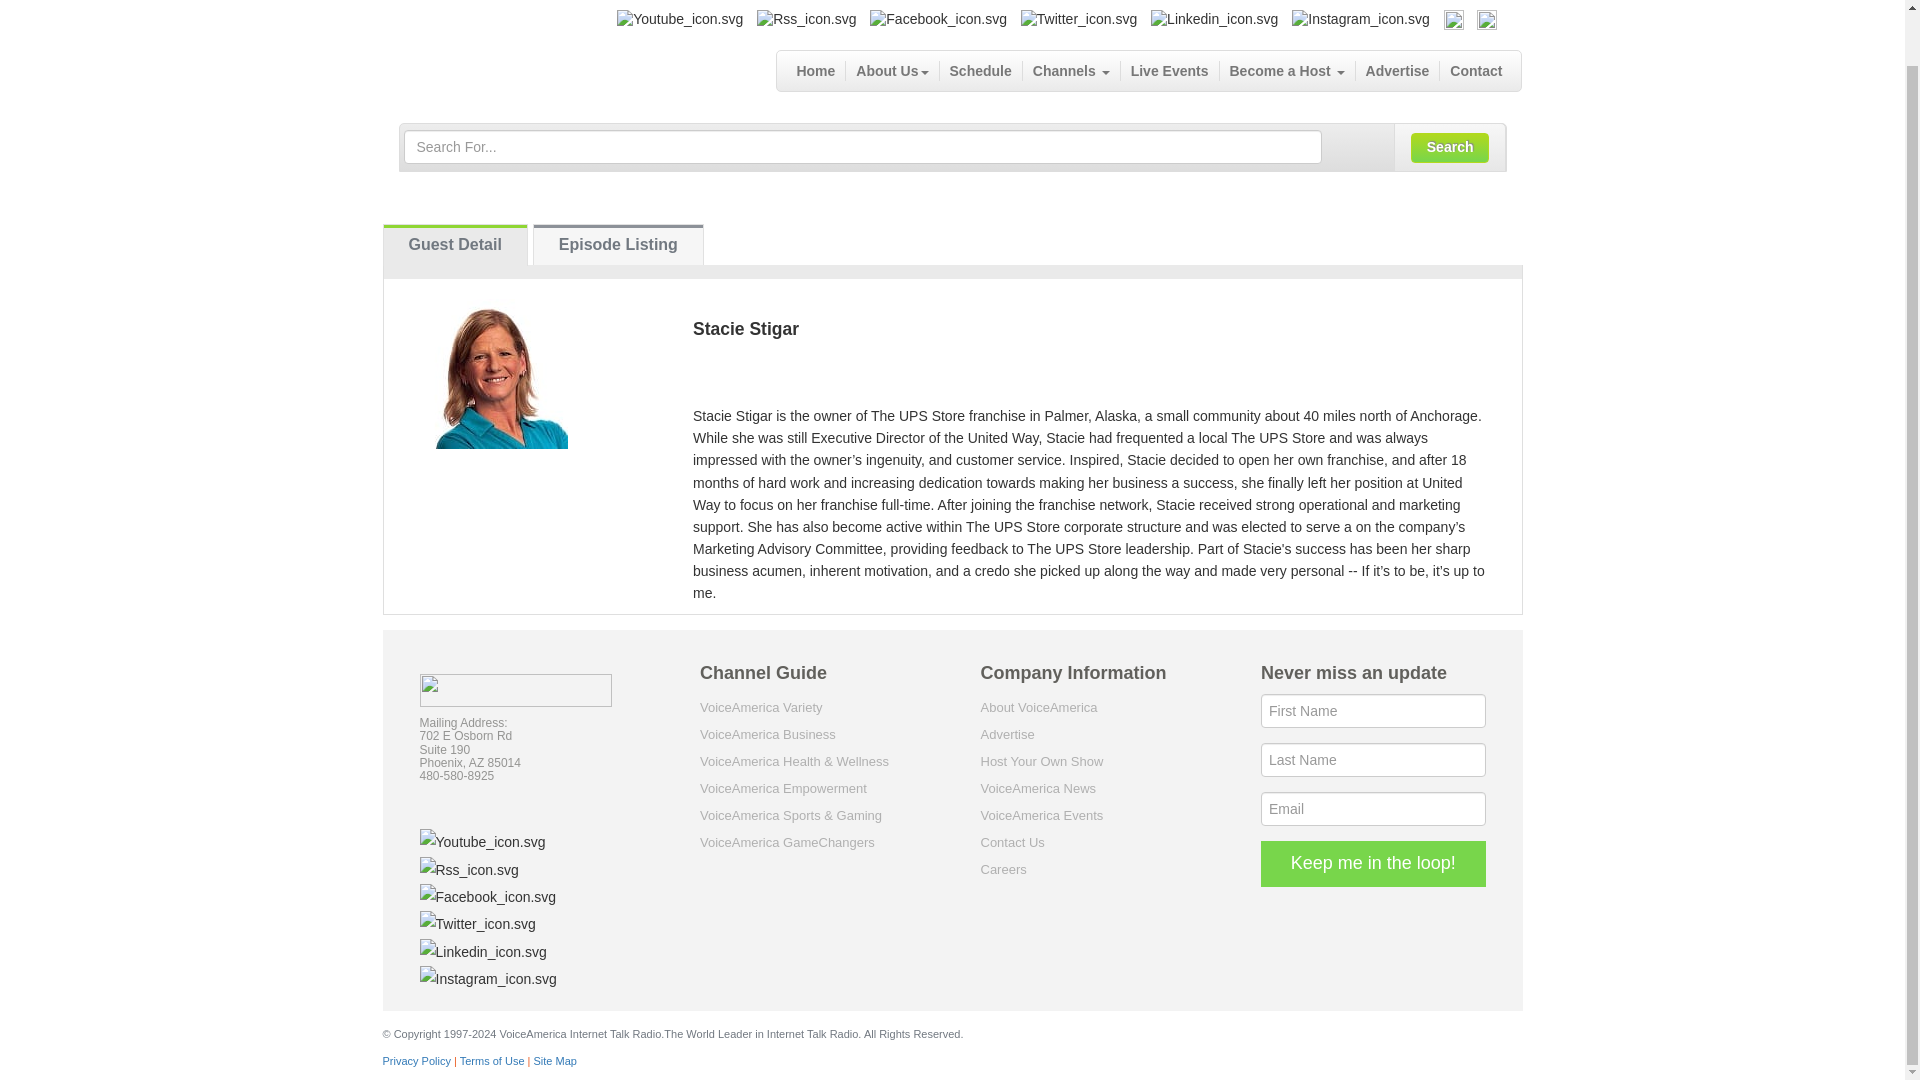  I want to click on About Us, so click(892, 70).